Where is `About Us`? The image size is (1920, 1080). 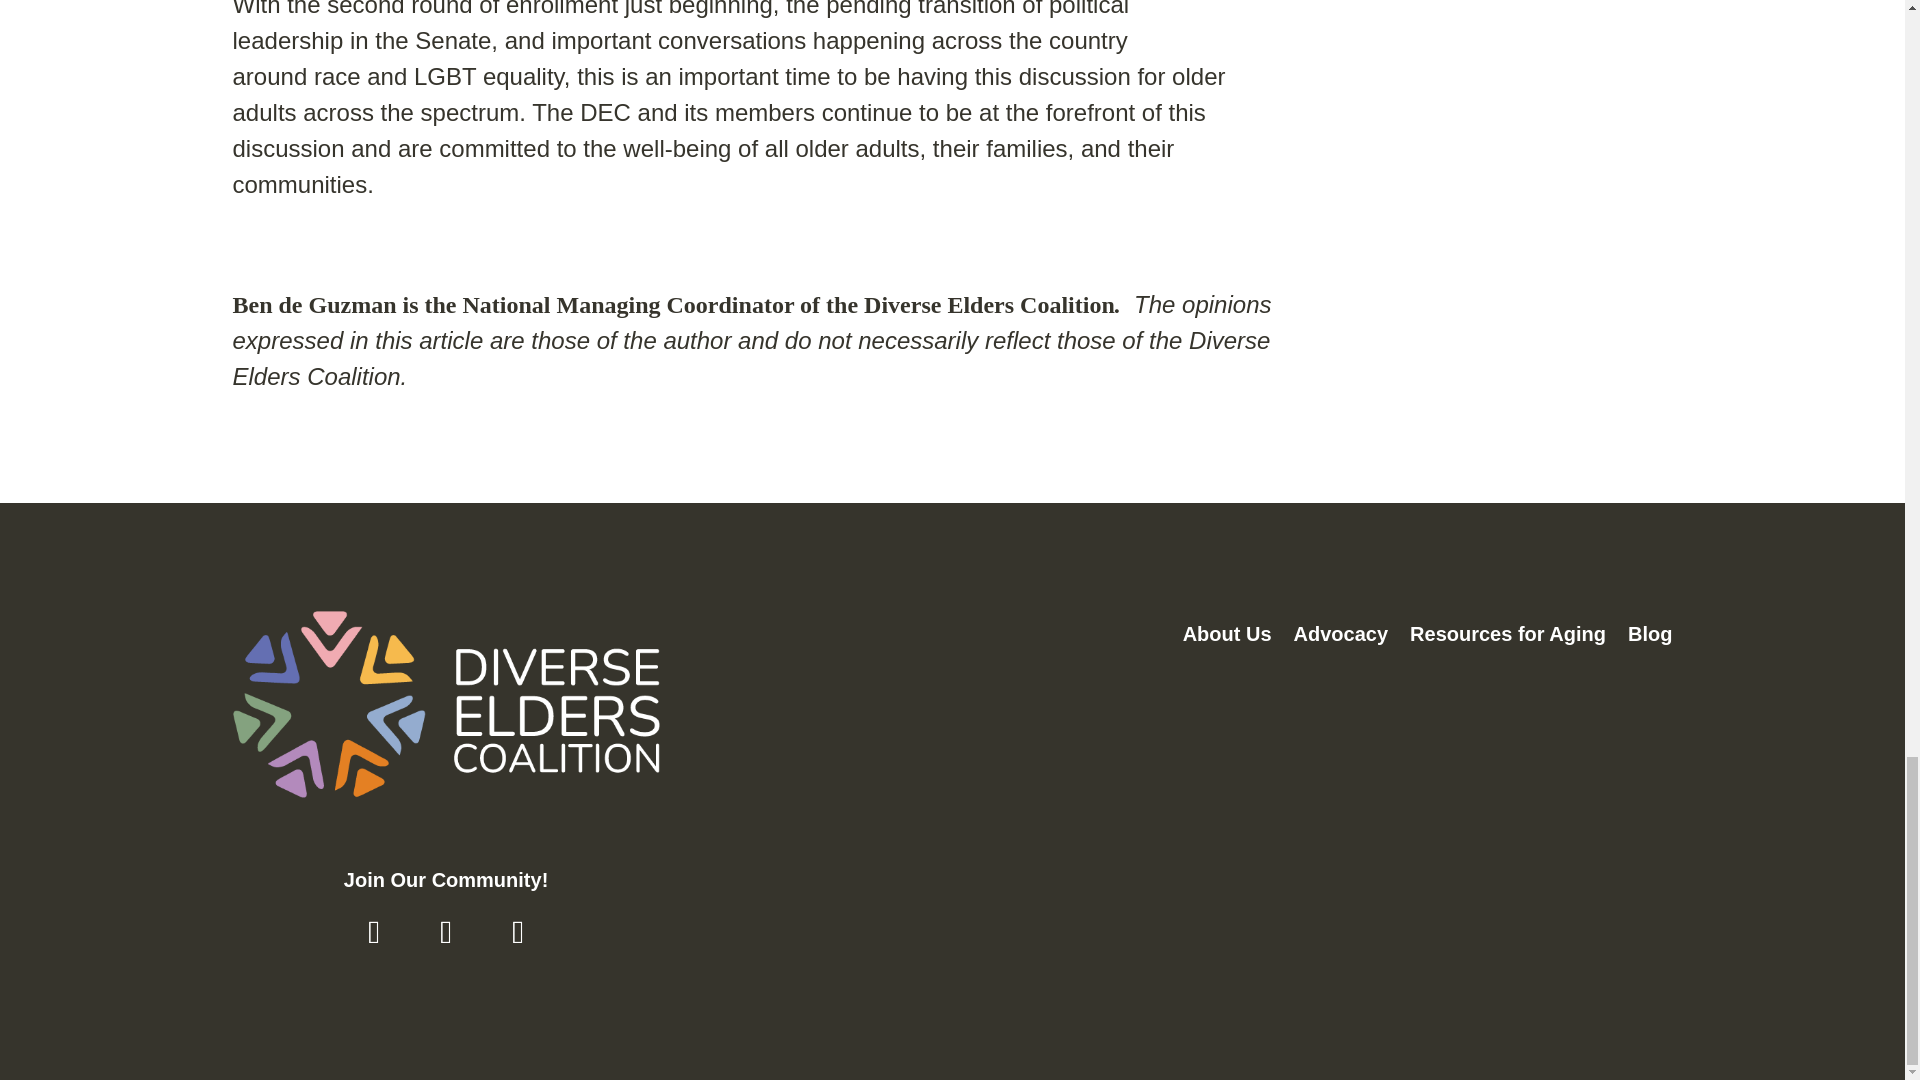
About Us is located at coordinates (1226, 637).